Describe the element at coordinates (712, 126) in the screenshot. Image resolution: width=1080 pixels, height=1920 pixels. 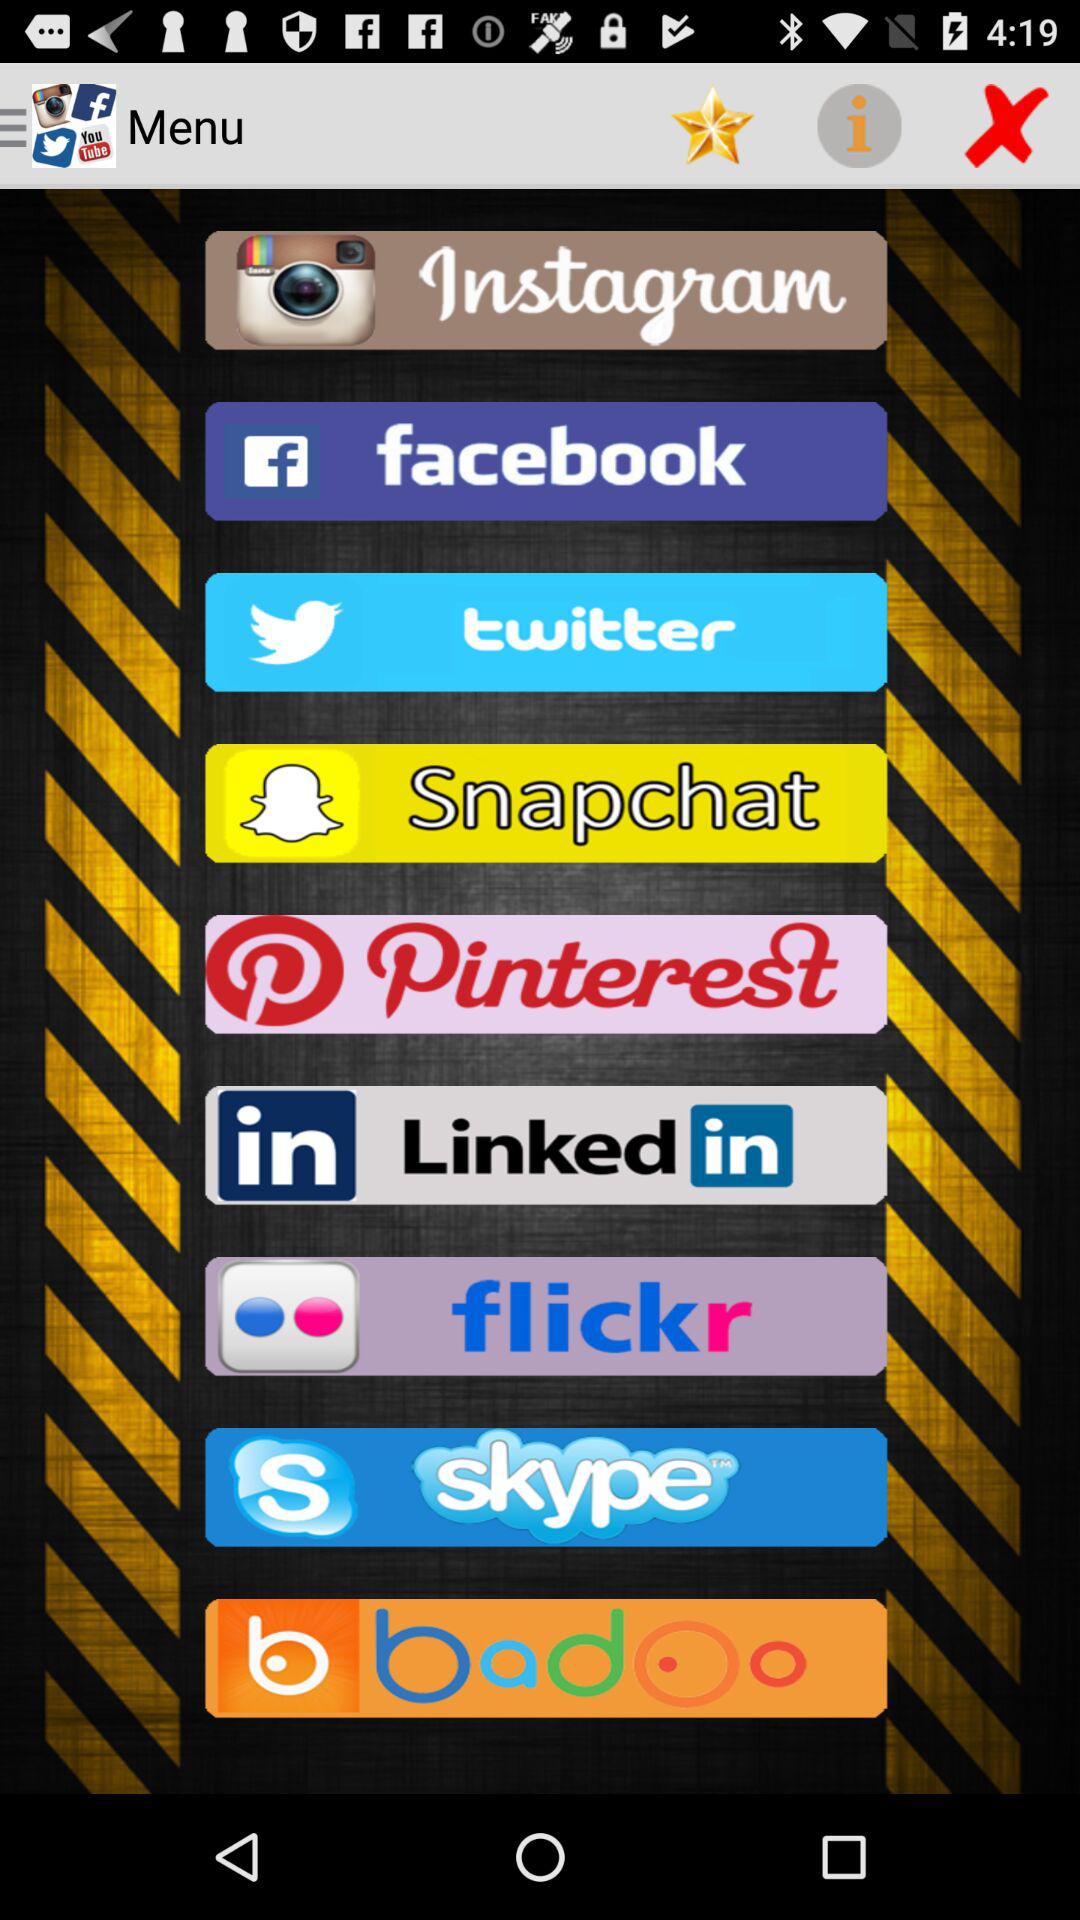
I see `turn off app to the right of the menu item` at that location.